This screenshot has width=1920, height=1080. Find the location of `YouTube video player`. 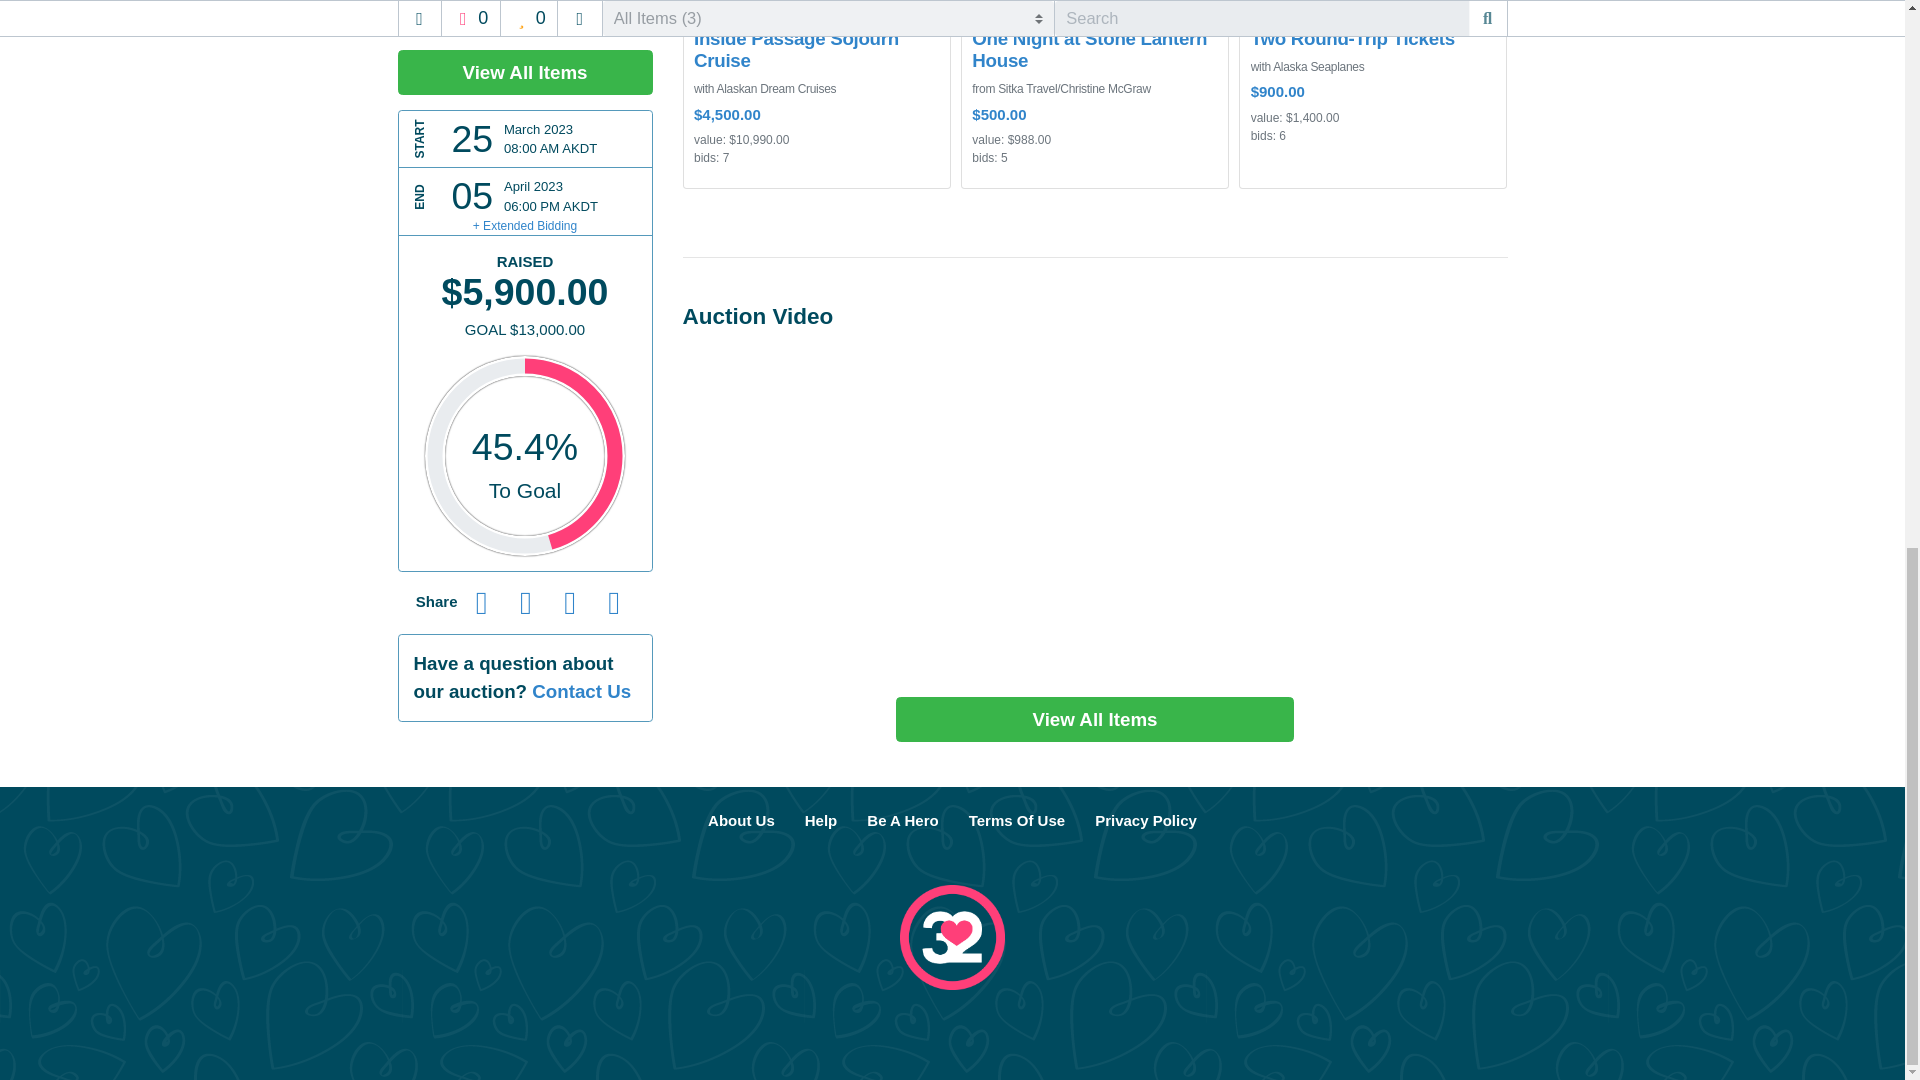

YouTube video player is located at coordinates (1094, 510).